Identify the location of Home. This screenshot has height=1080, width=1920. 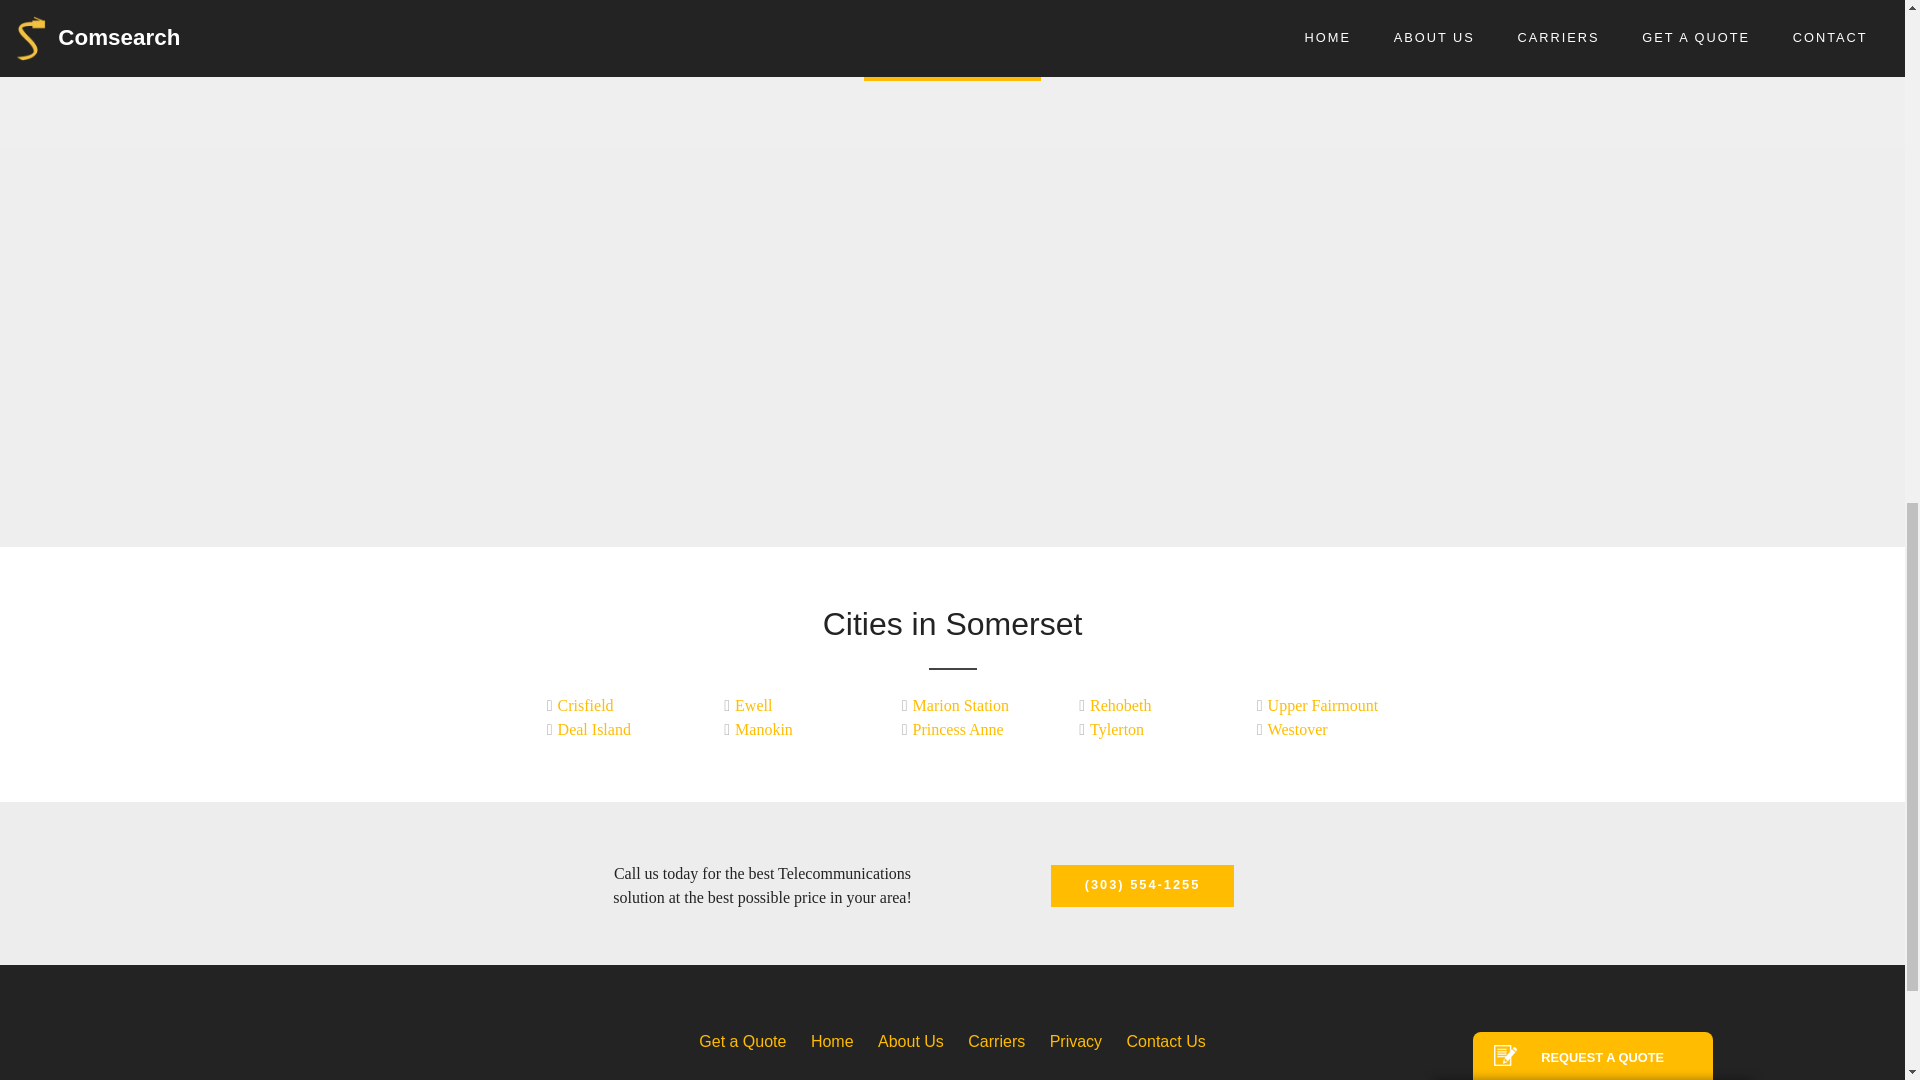
(832, 1040).